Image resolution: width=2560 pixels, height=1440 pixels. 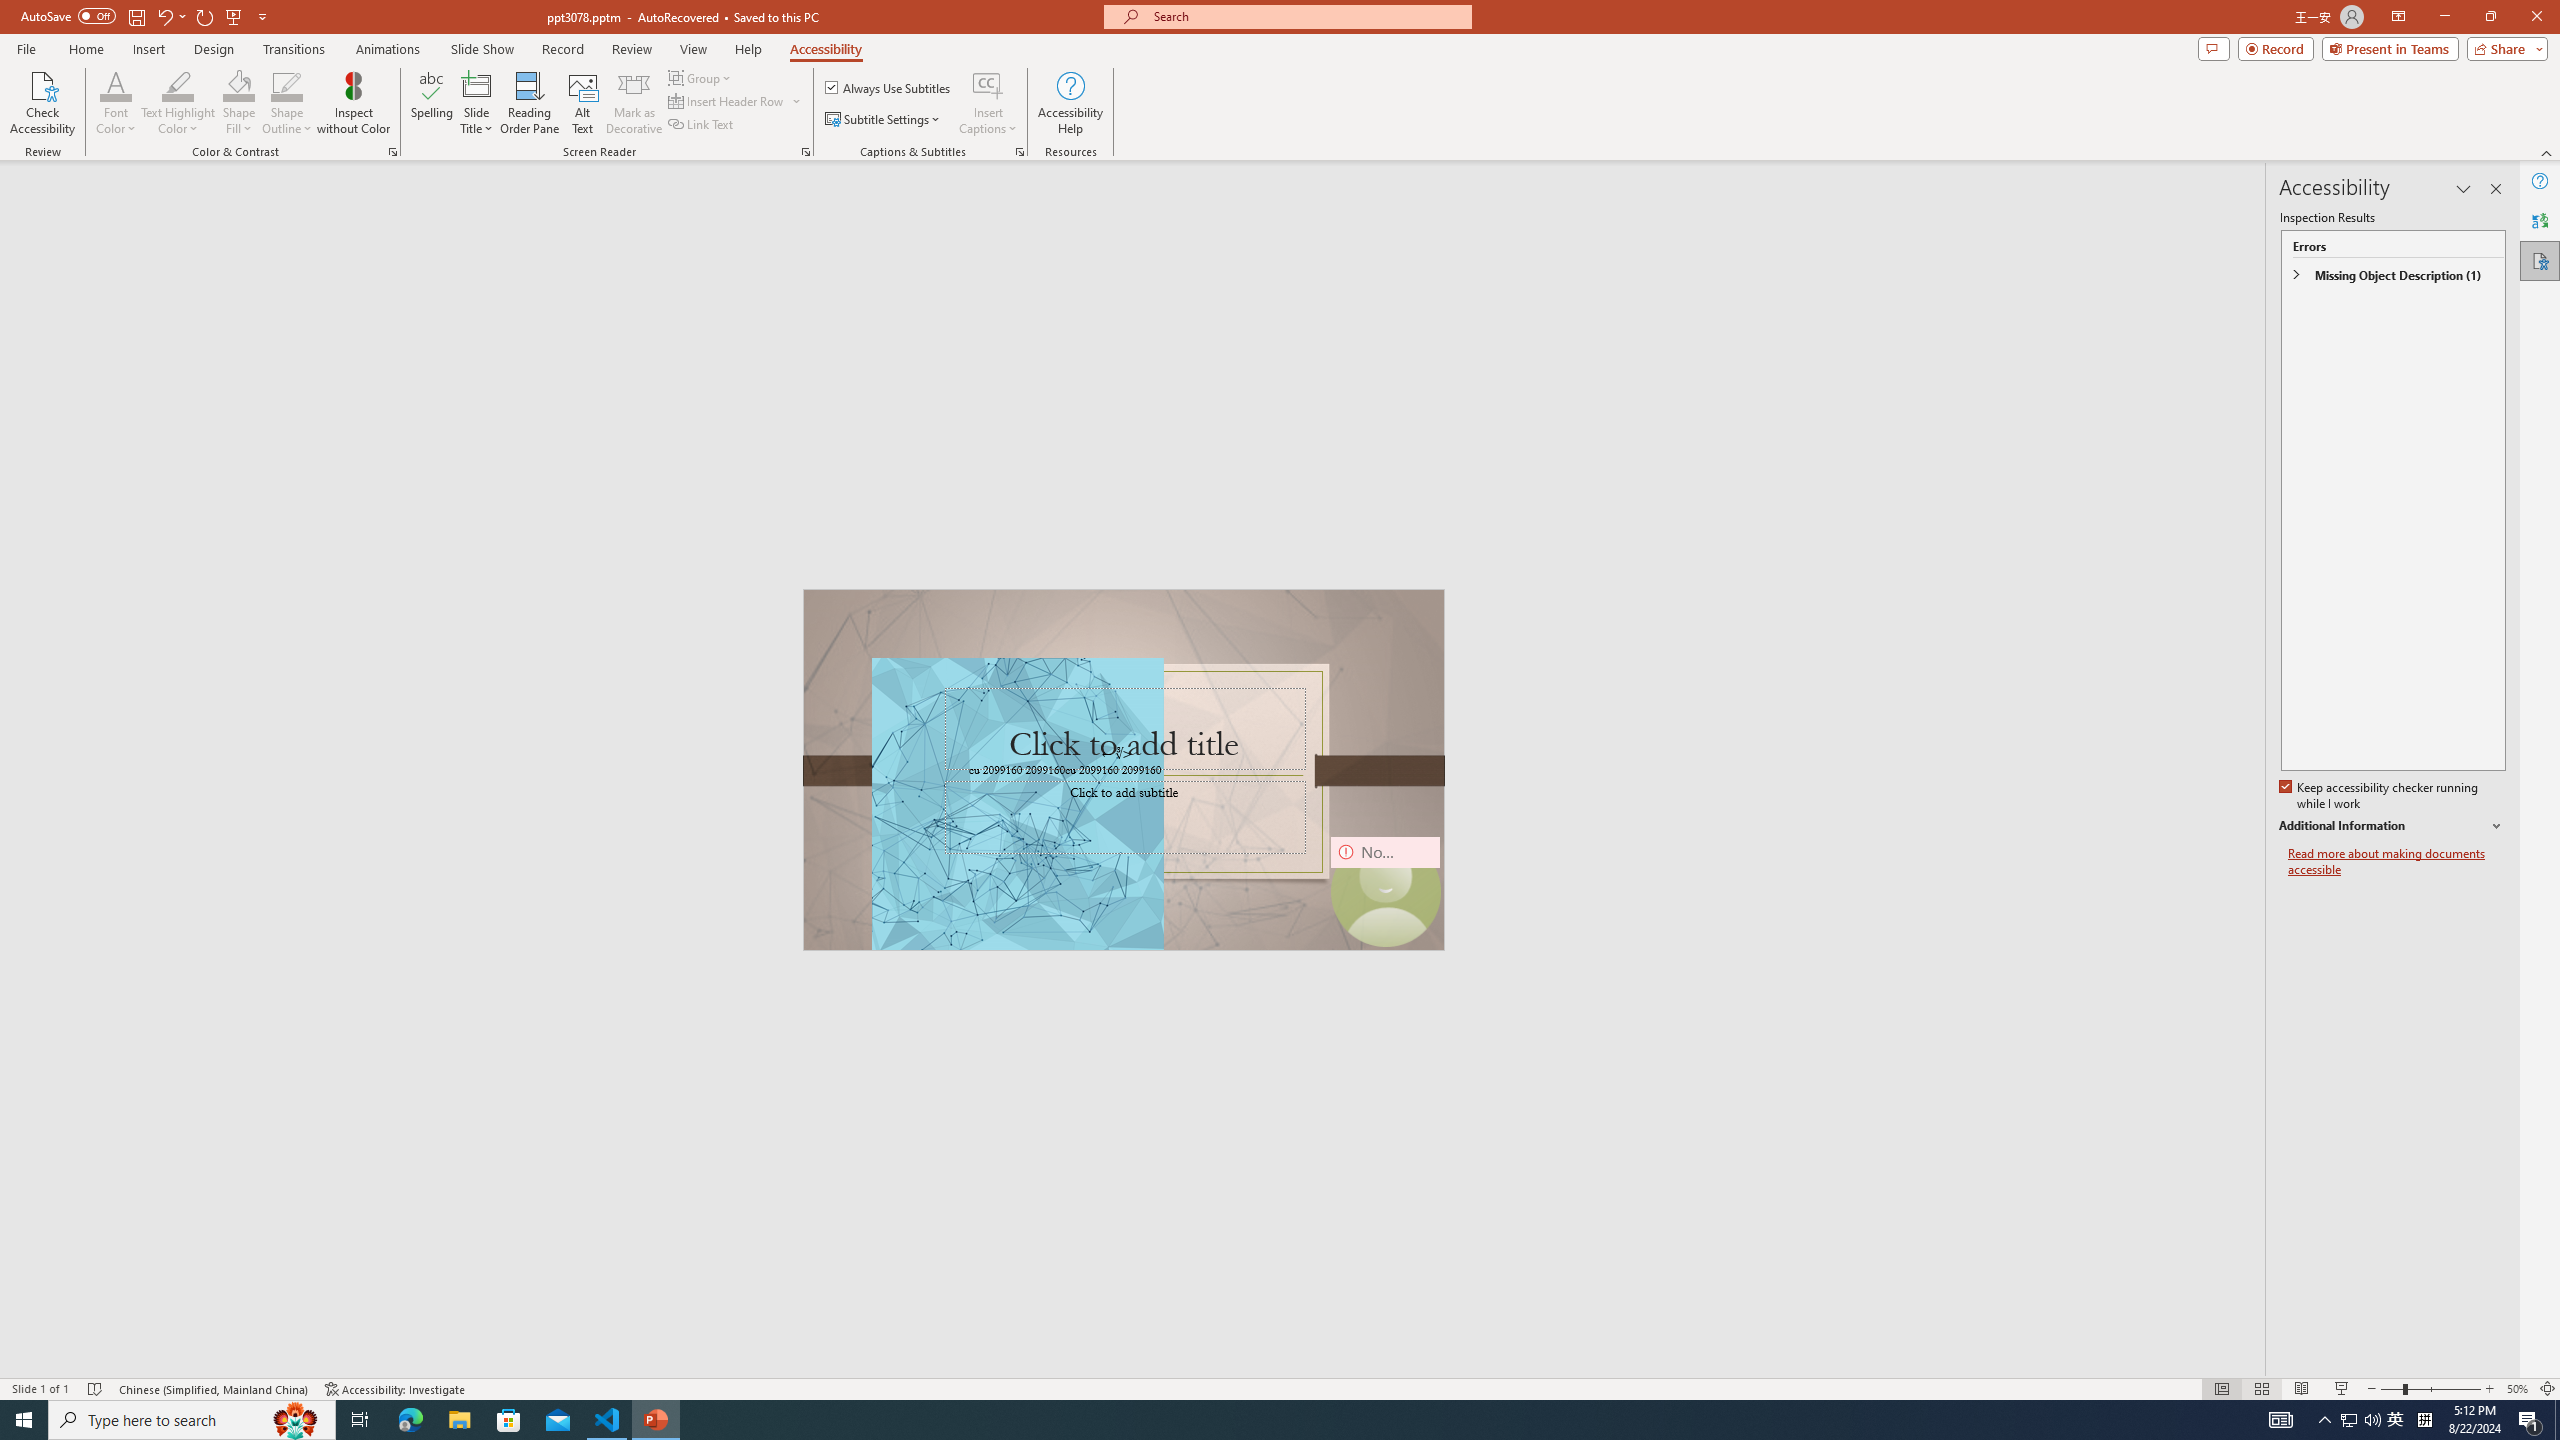 I want to click on Inspect without Color, so click(x=354, y=103).